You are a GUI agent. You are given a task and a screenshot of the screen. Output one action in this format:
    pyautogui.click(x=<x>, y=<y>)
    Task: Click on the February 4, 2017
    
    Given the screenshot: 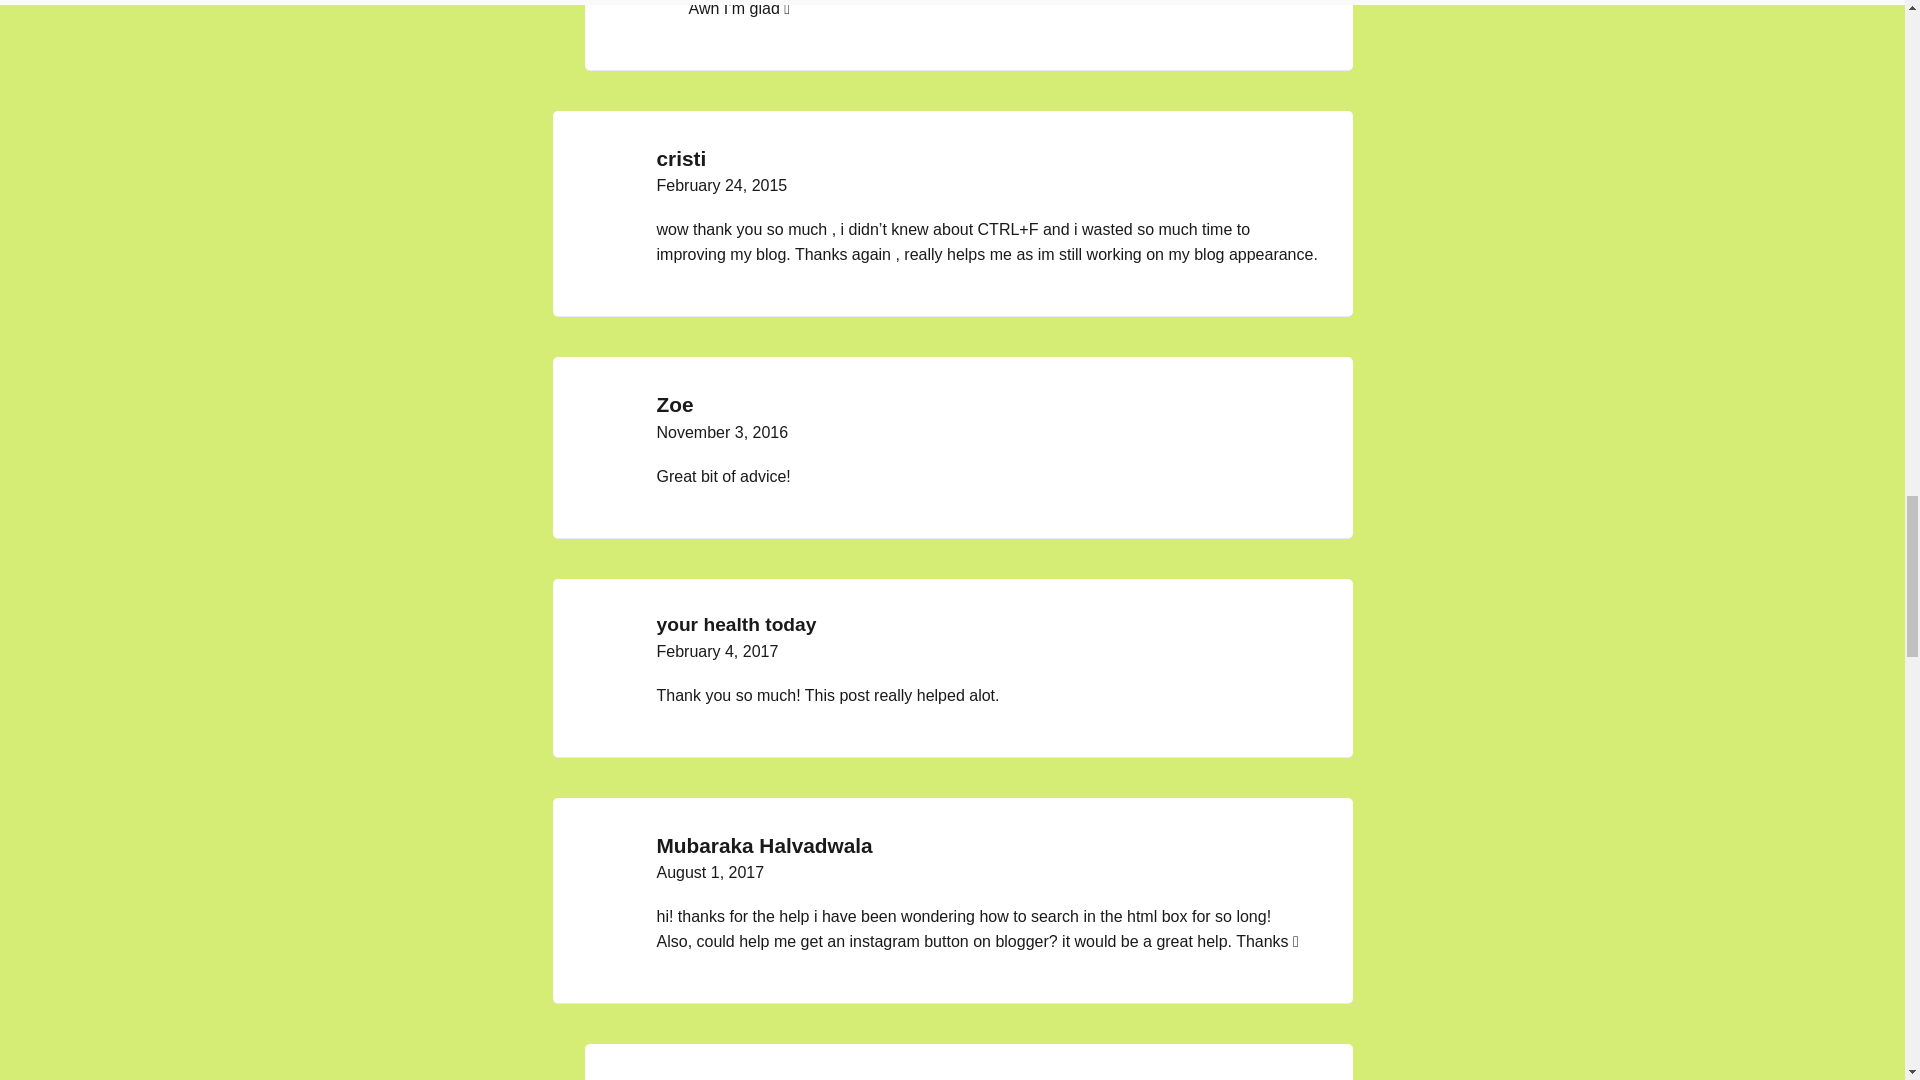 What is the action you would take?
    pyautogui.click(x=716, y=650)
    